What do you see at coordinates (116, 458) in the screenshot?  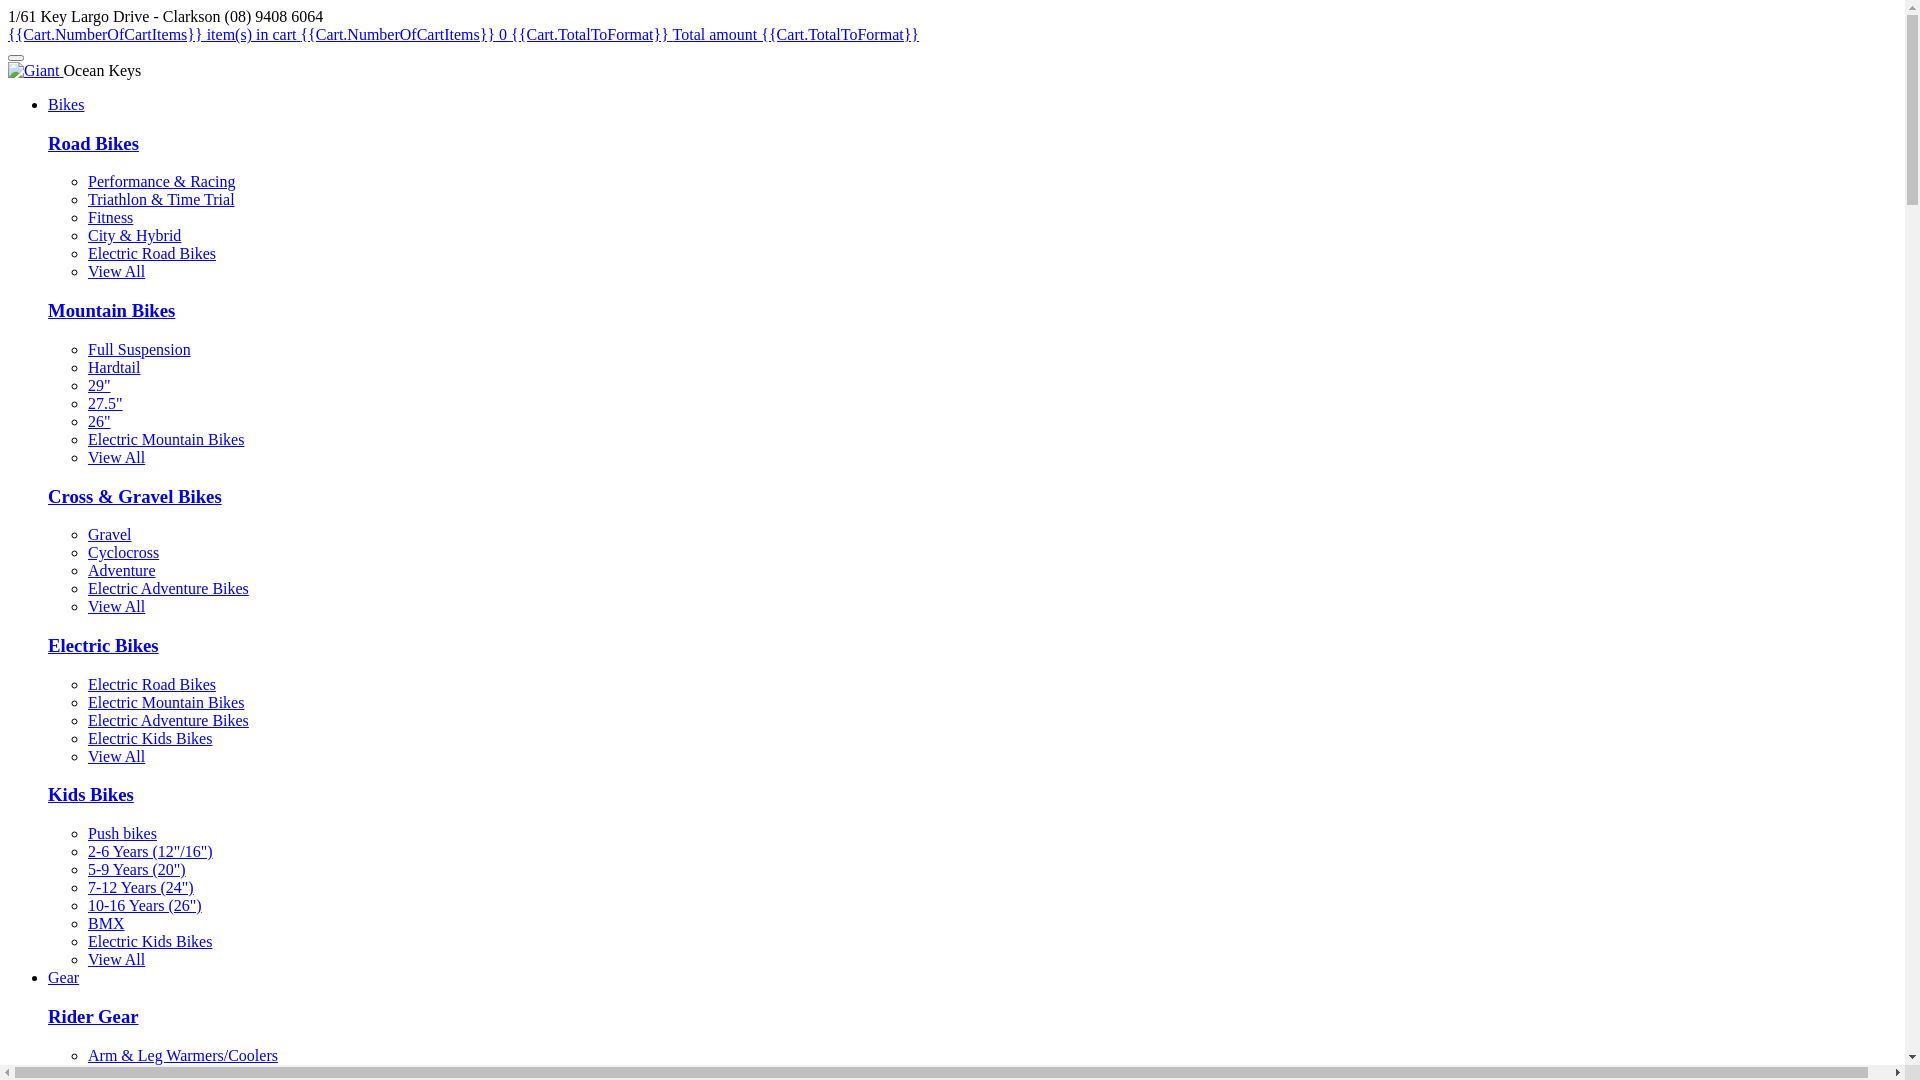 I see `View All` at bounding box center [116, 458].